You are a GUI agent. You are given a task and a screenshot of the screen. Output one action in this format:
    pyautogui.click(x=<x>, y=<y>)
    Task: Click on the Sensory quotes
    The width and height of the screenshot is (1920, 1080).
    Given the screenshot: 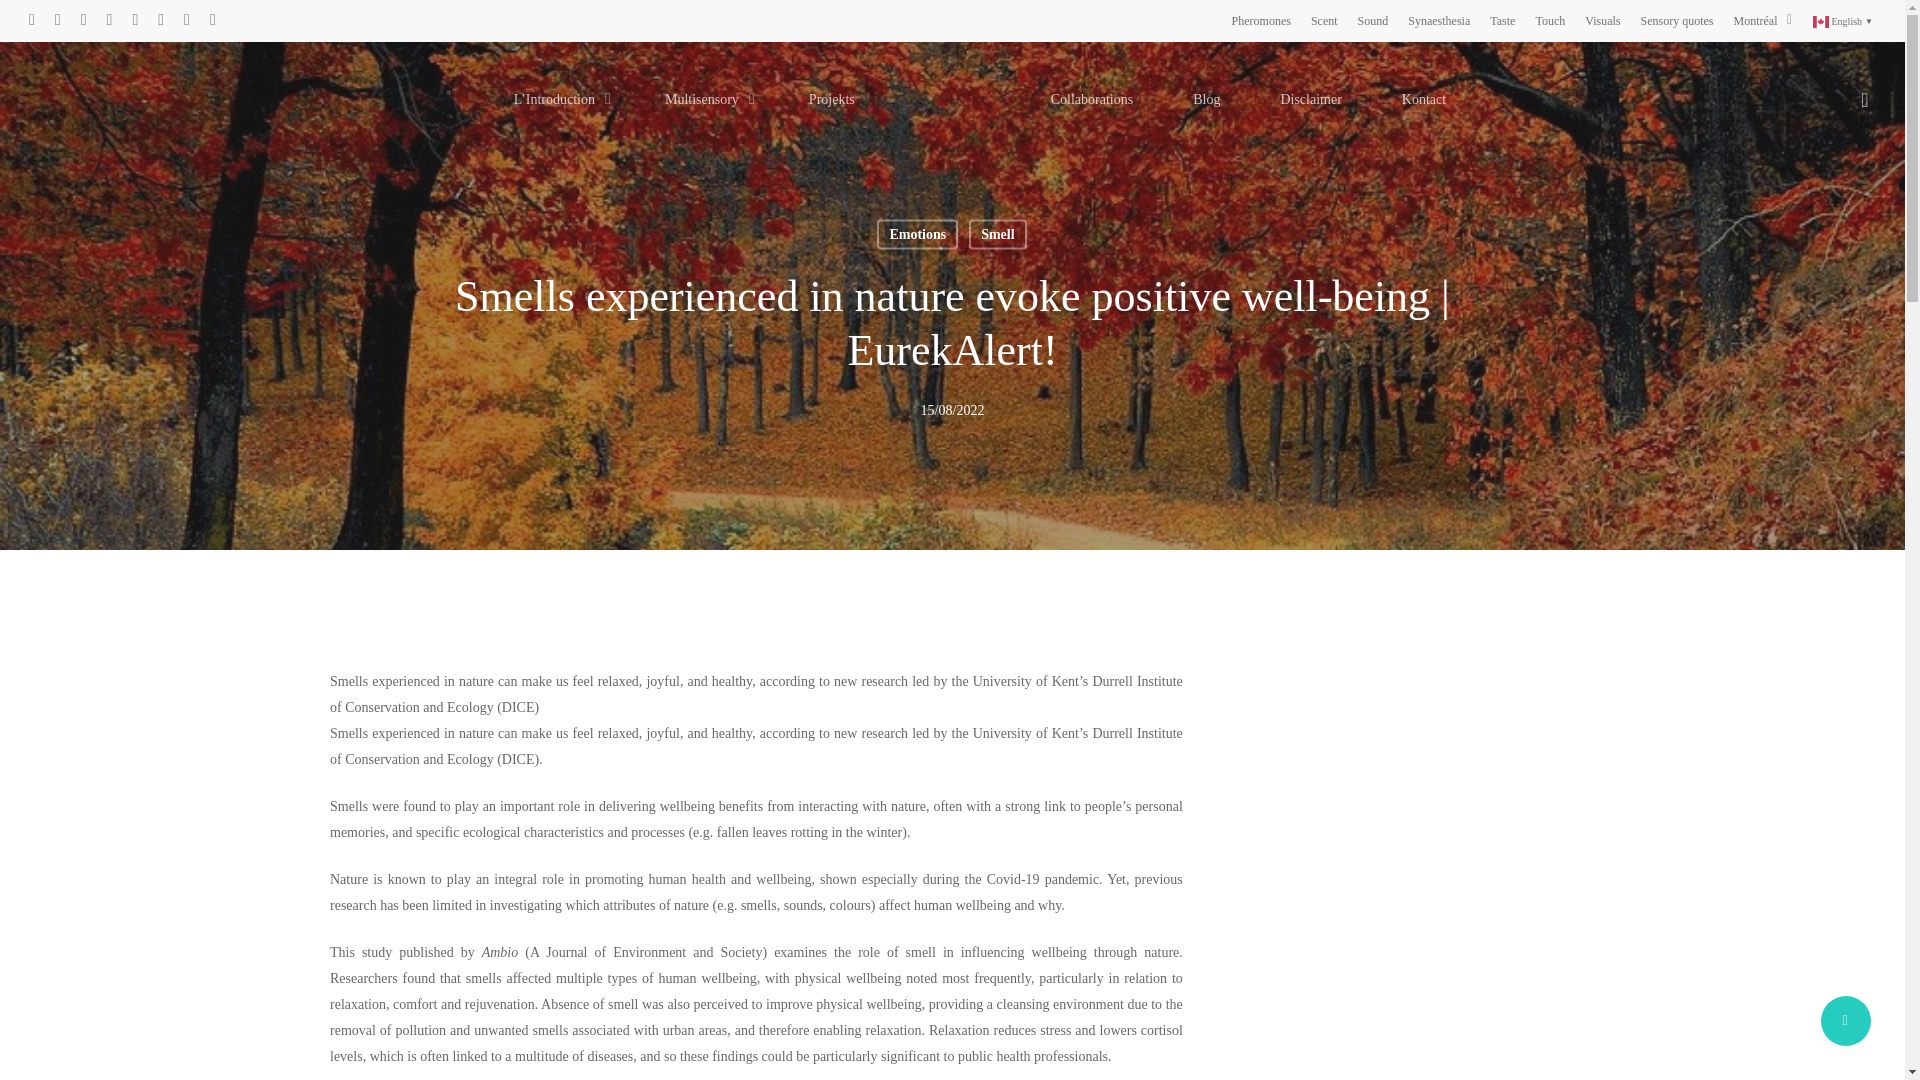 What is the action you would take?
    pyautogui.click(x=1678, y=20)
    